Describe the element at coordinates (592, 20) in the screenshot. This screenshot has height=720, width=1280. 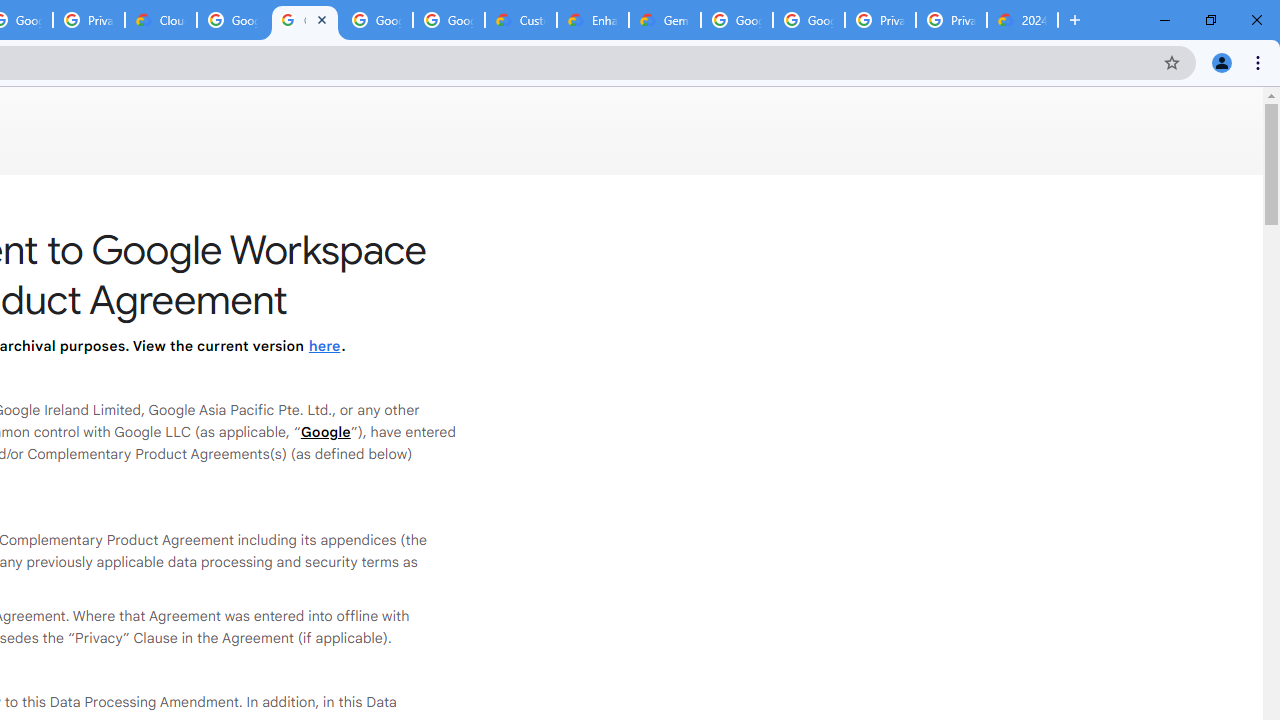
I see `Enhanced Support | Google Cloud` at that location.